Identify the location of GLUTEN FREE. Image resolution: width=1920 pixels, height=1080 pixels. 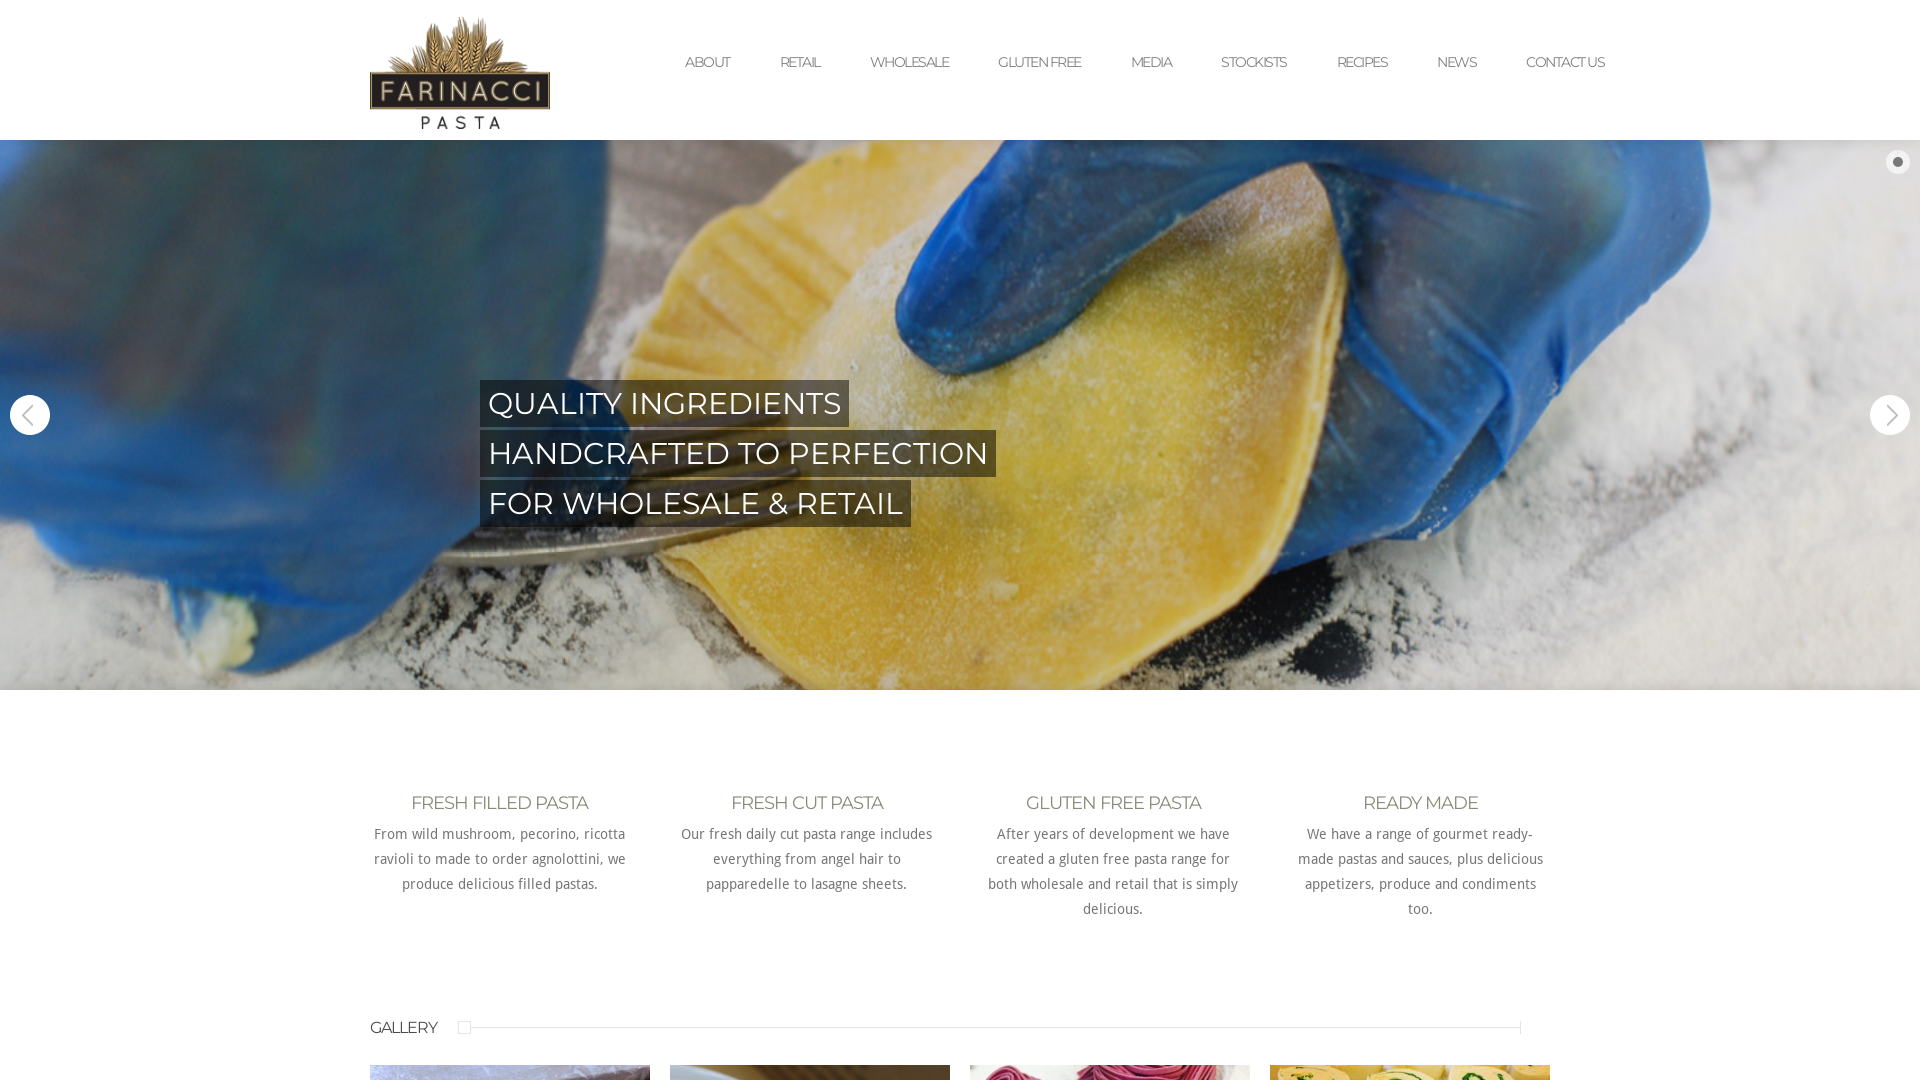
(1040, 62).